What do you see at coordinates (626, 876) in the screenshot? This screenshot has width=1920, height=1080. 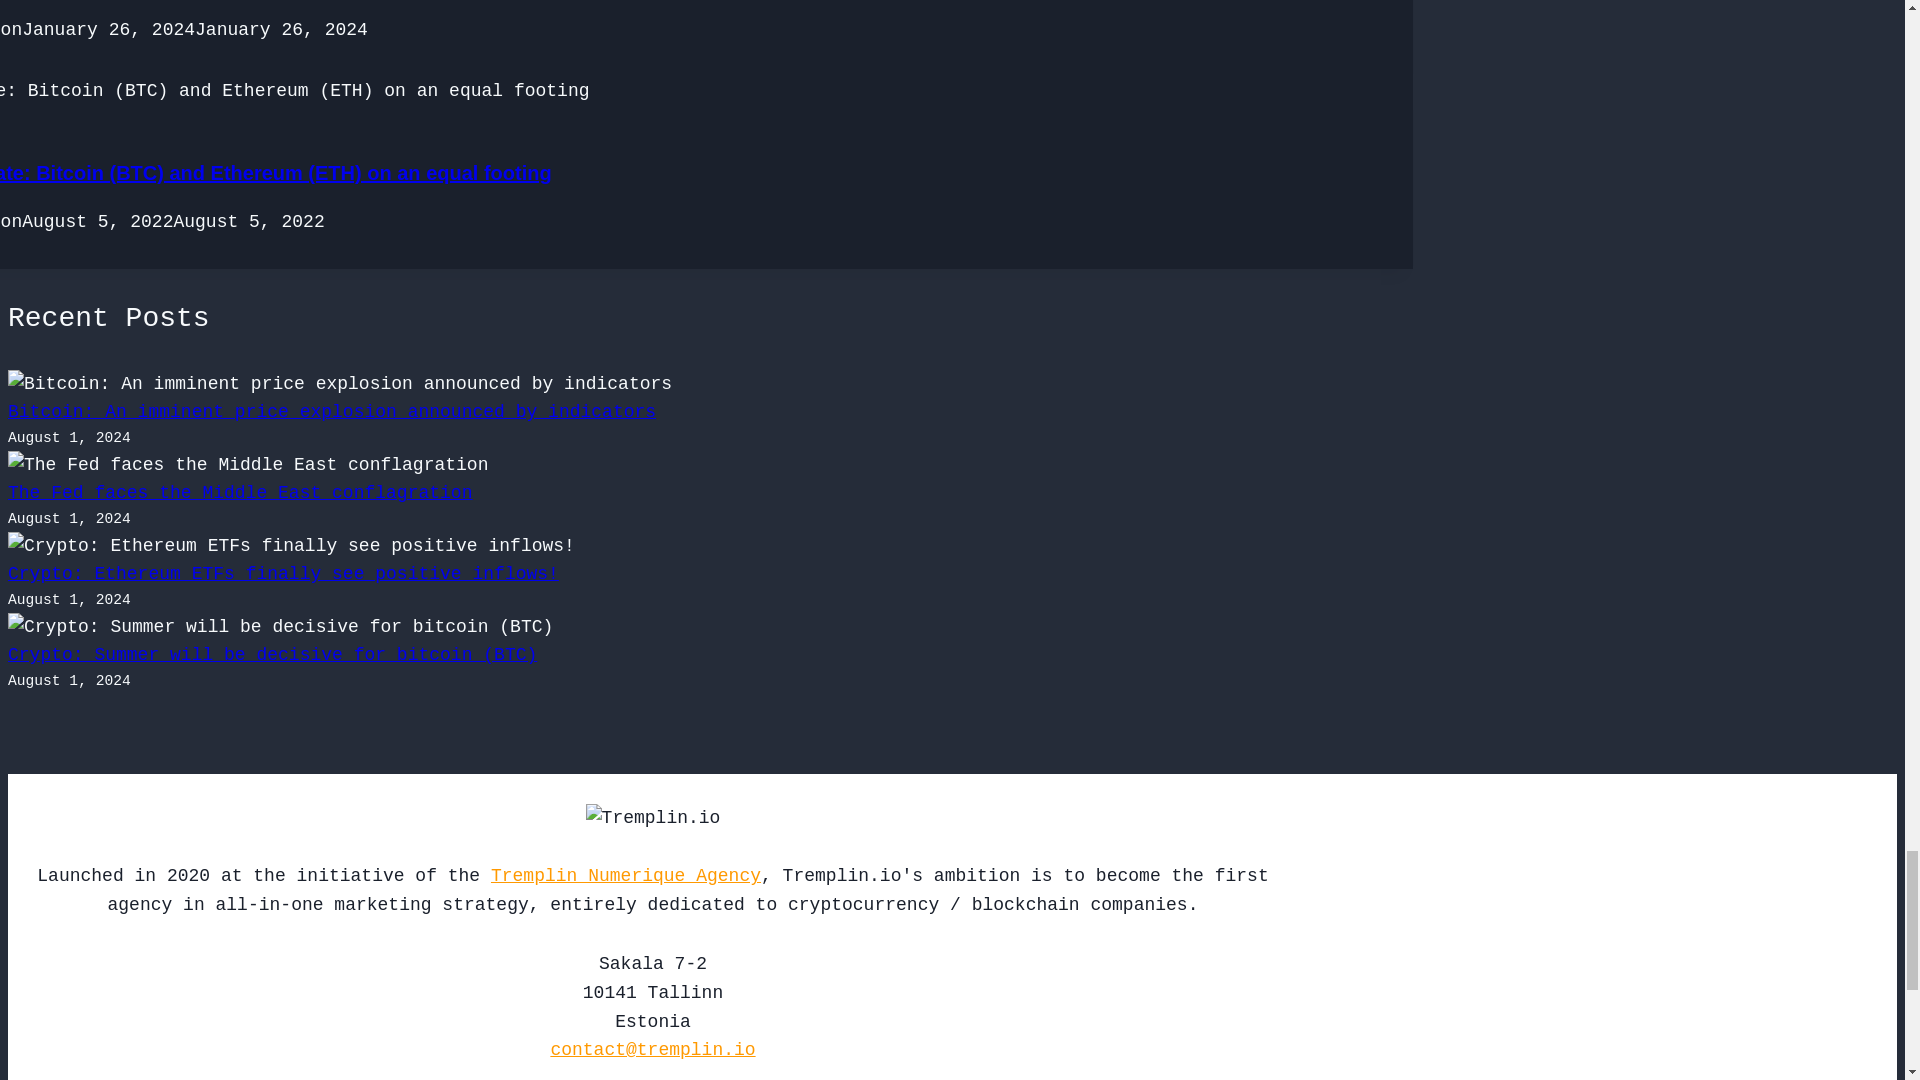 I see `Tremplin Numerique Agency` at bounding box center [626, 876].